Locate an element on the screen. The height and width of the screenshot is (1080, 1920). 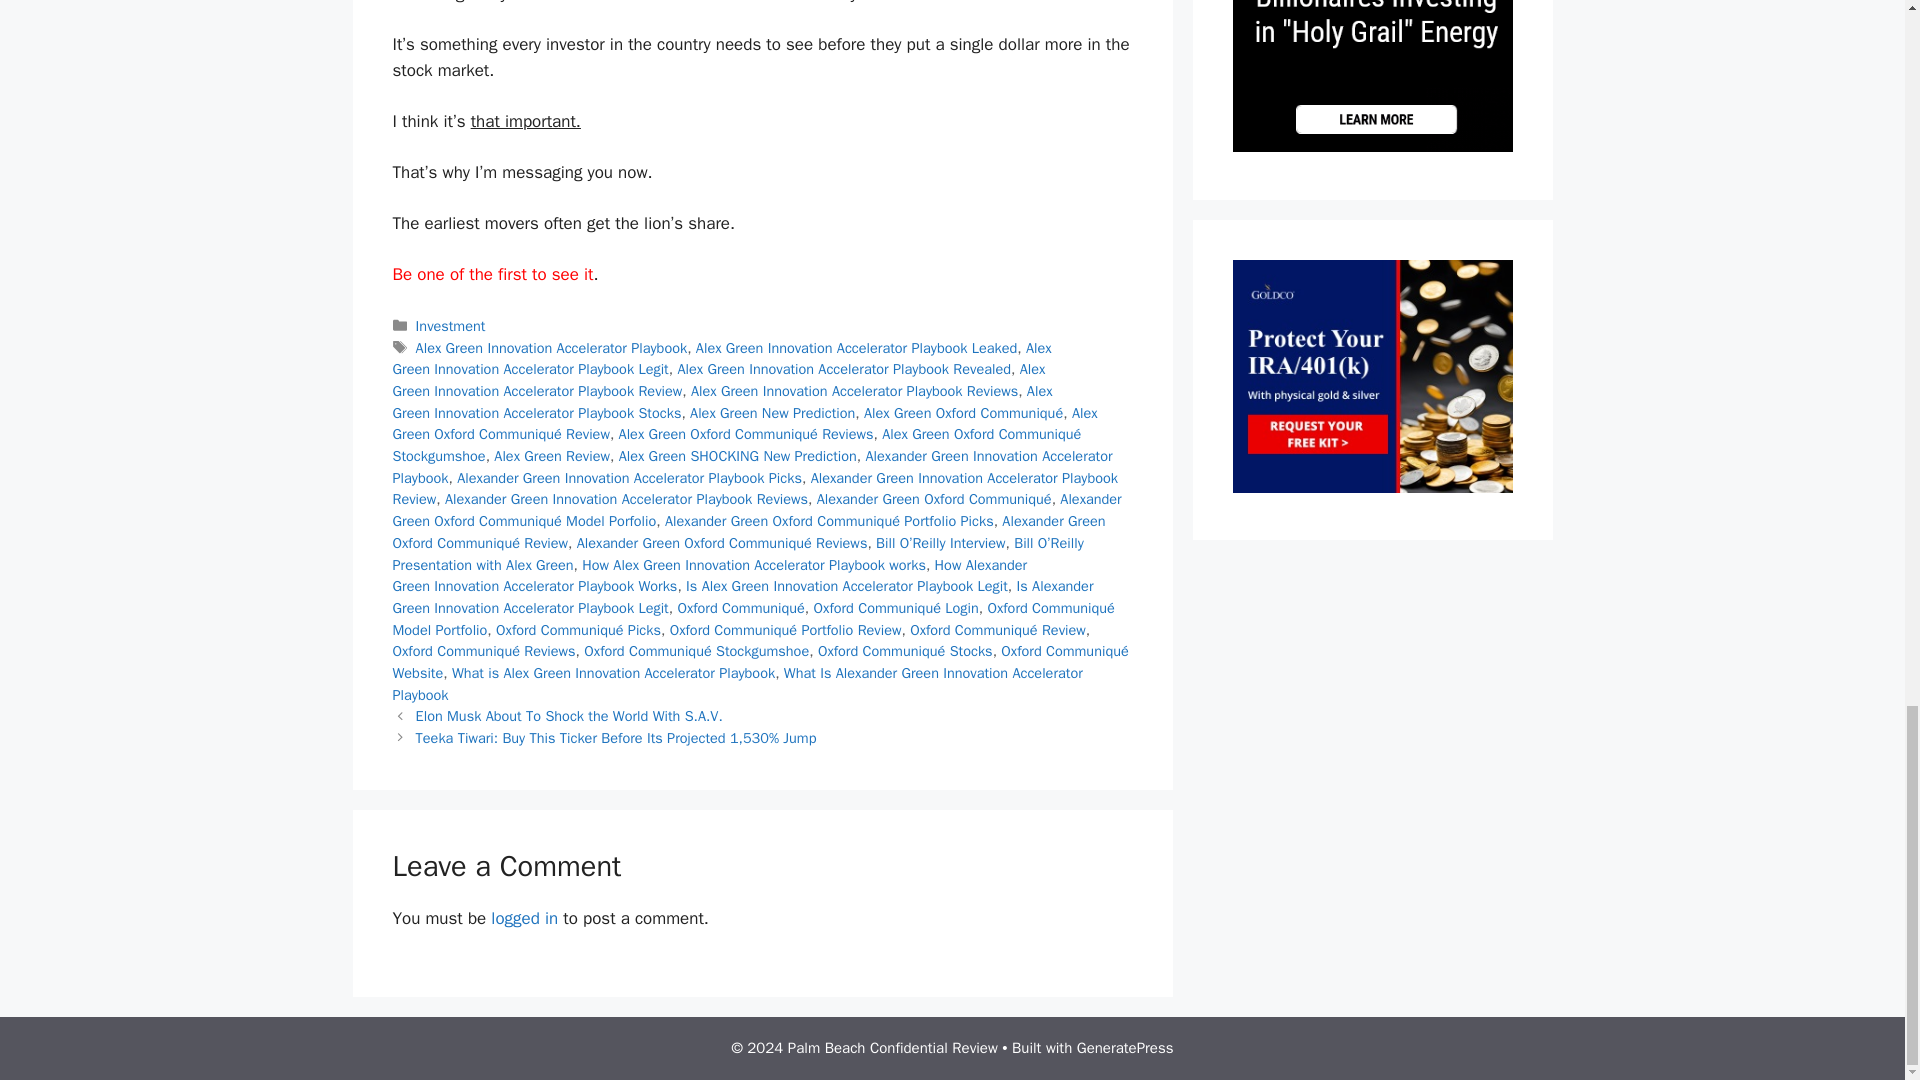
Alex Green New Prediction is located at coordinates (772, 412).